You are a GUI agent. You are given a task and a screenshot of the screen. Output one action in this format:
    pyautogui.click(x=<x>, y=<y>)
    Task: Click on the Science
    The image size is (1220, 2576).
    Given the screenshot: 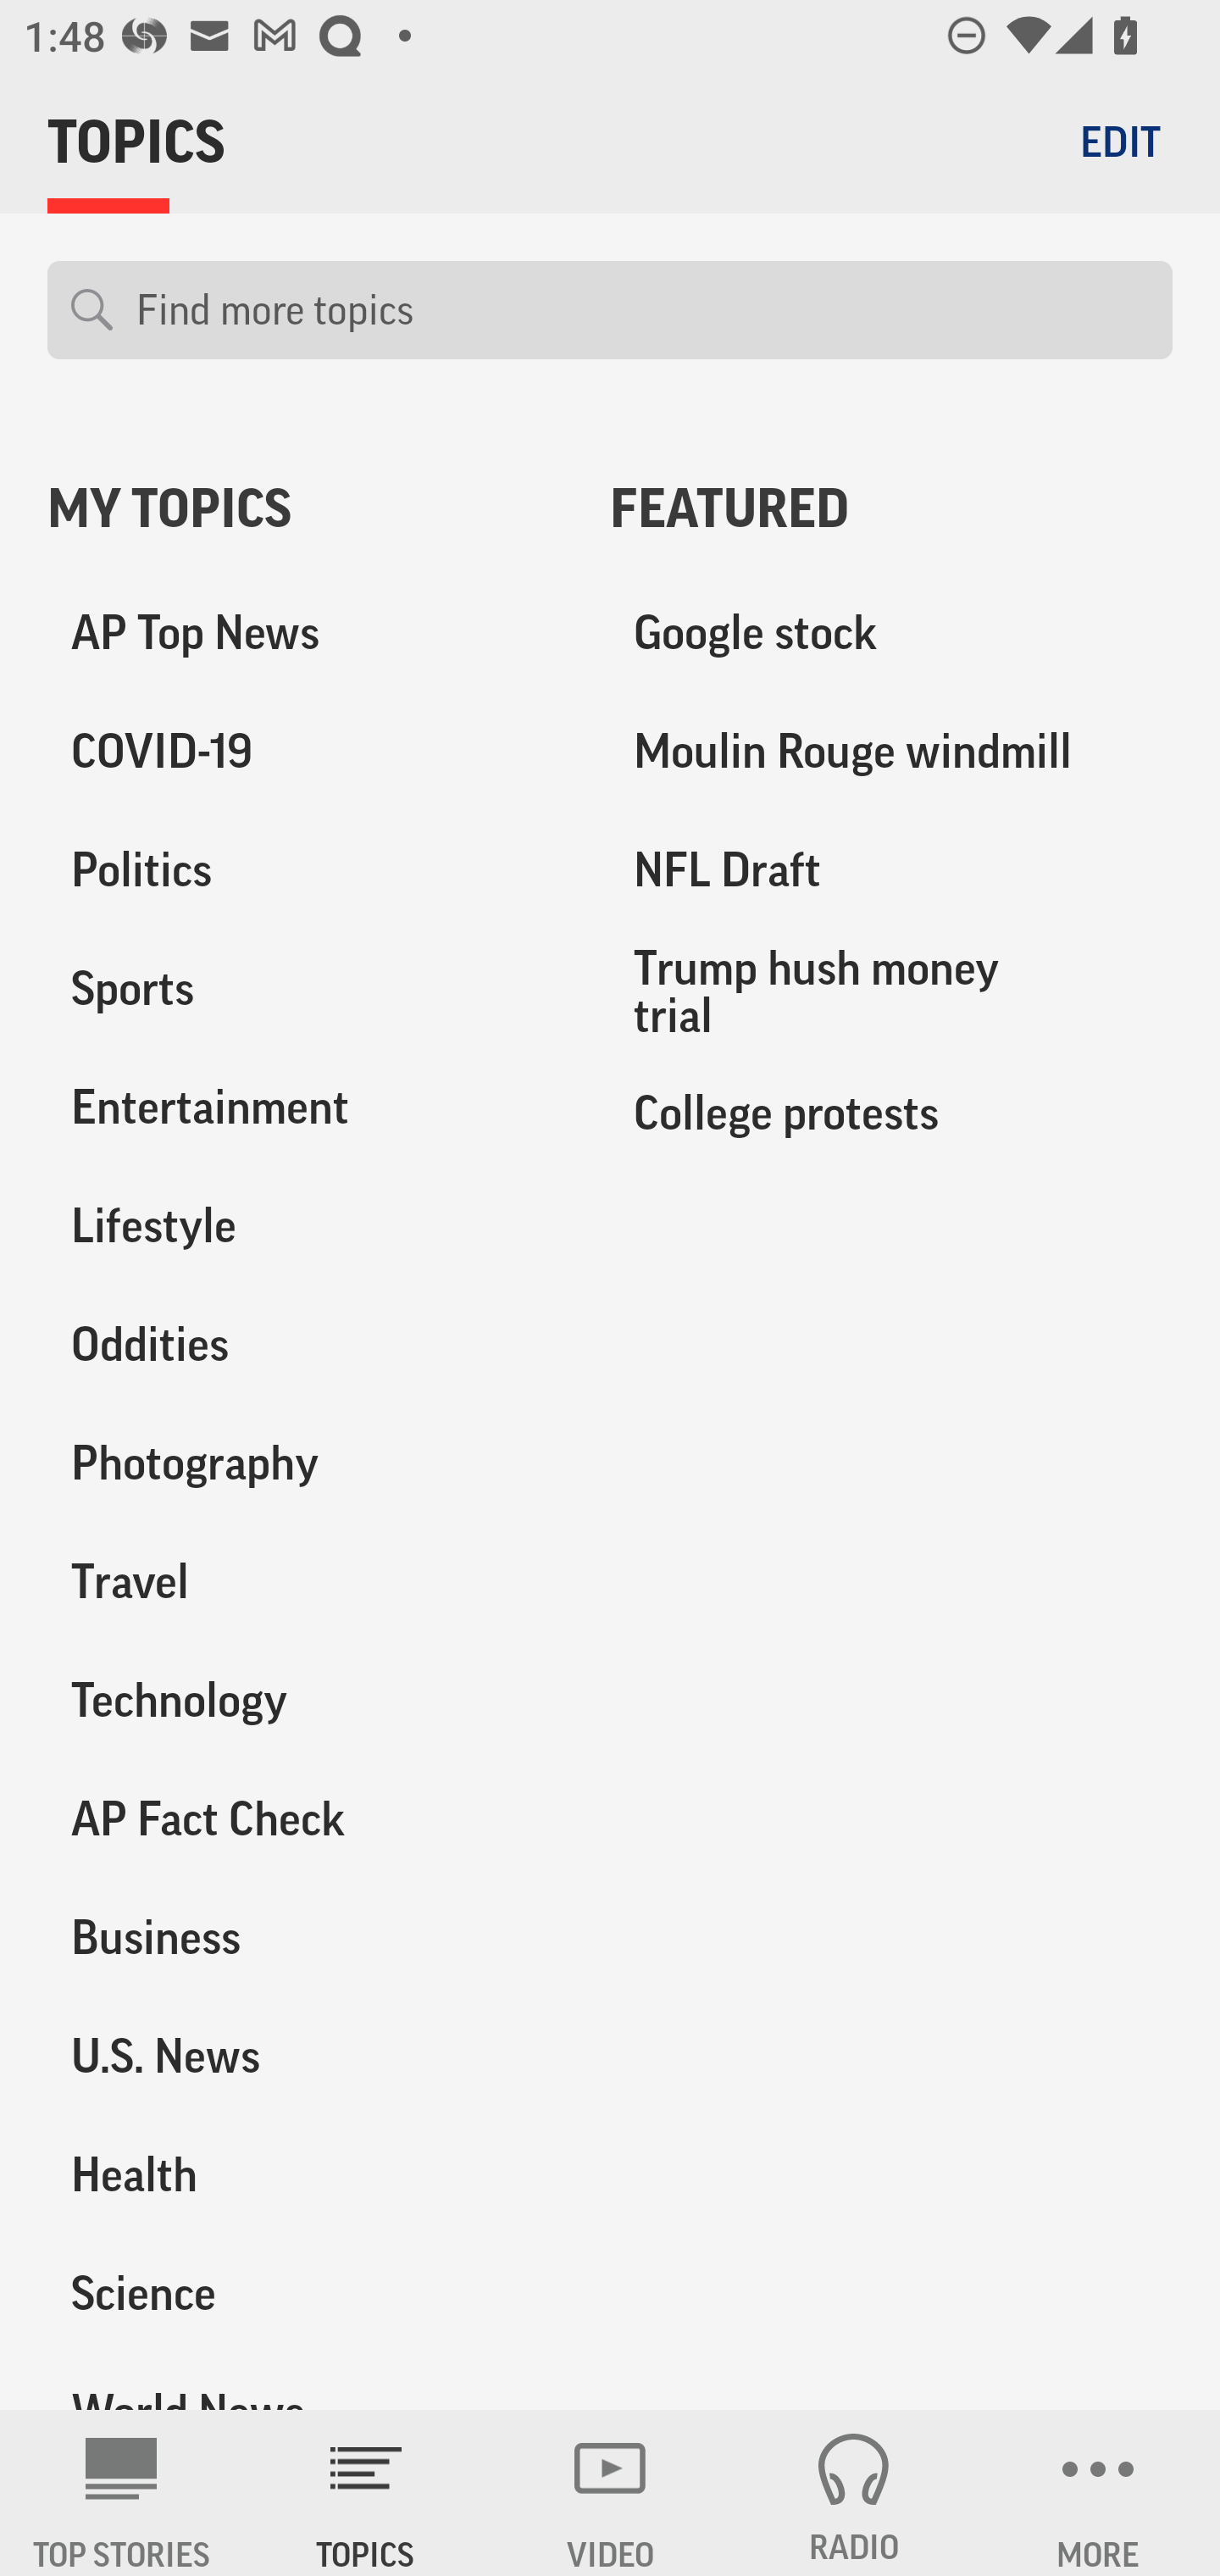 What is the action you would take?
    pyautogui.click(x=305, y=2292)
    